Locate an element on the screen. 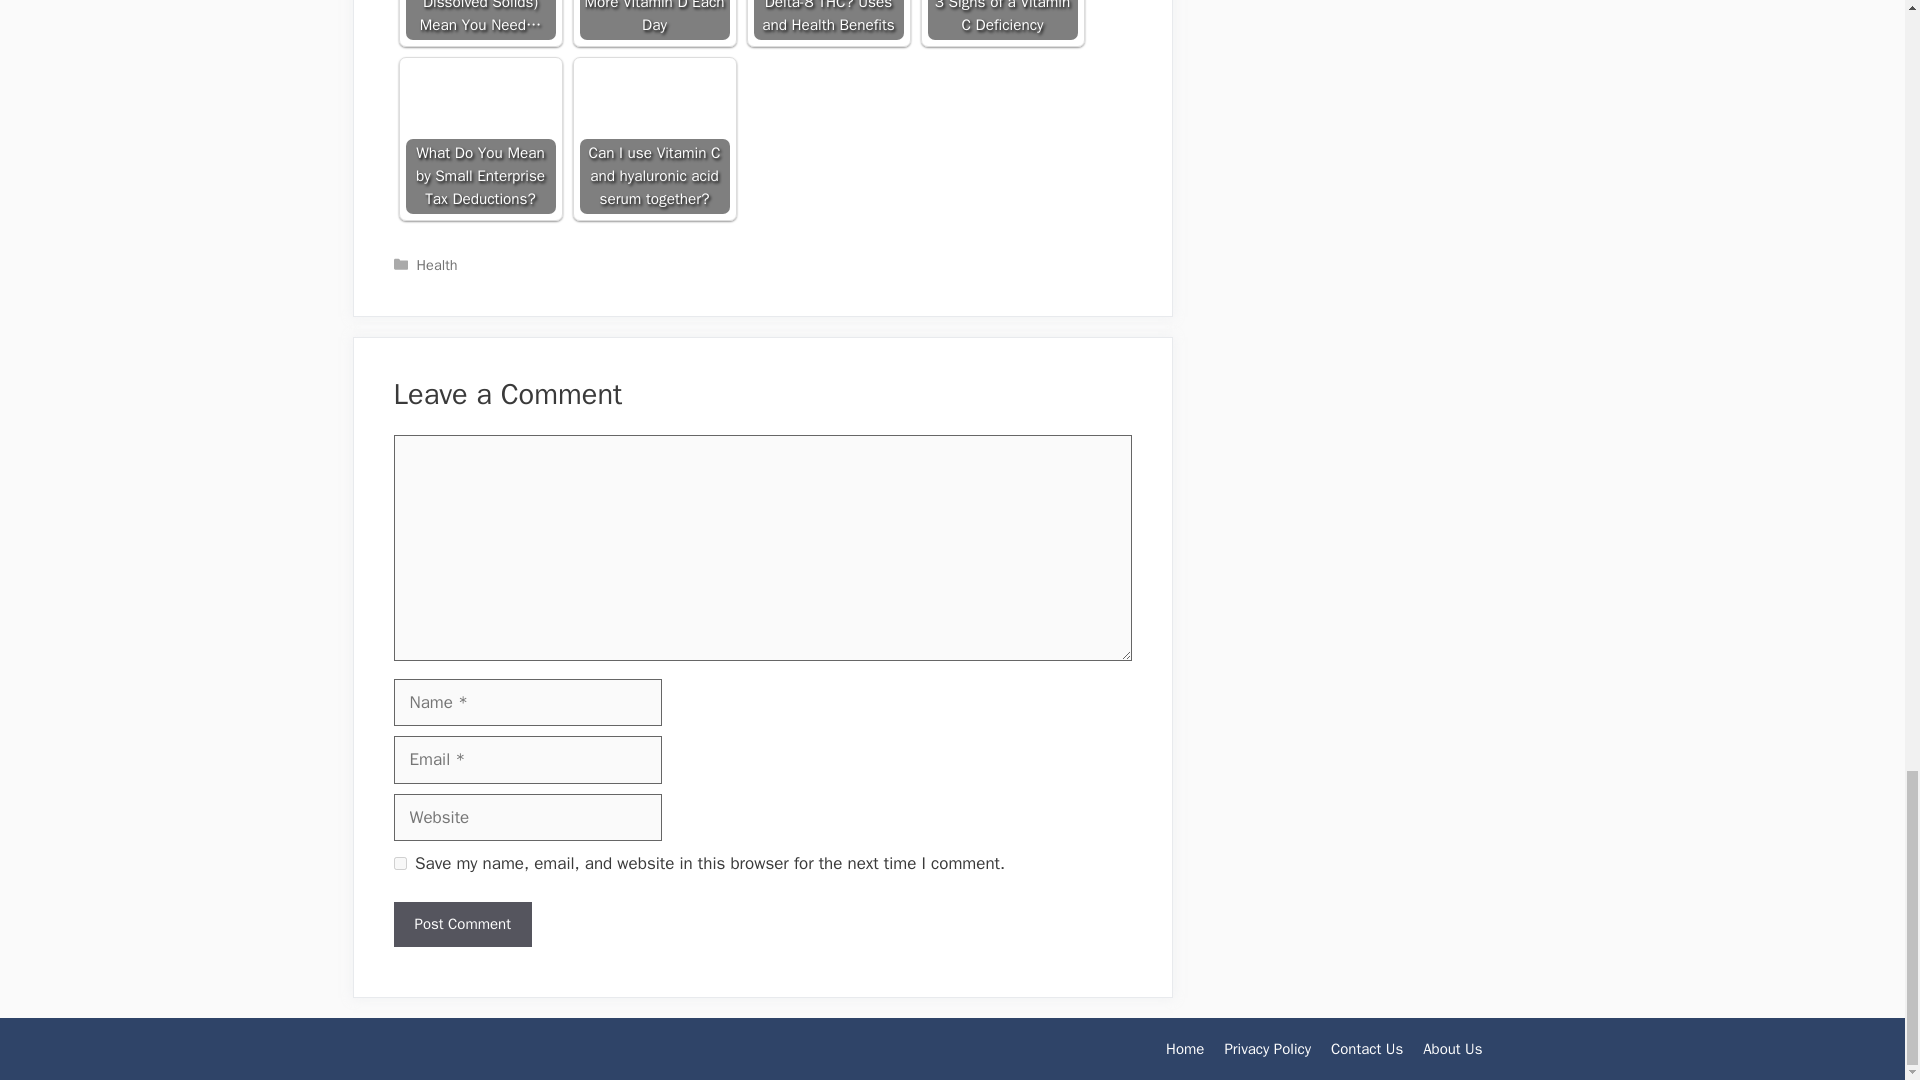 This screenshot has width=1920, height=1080. Home is located at coordinates (1184, 1049).